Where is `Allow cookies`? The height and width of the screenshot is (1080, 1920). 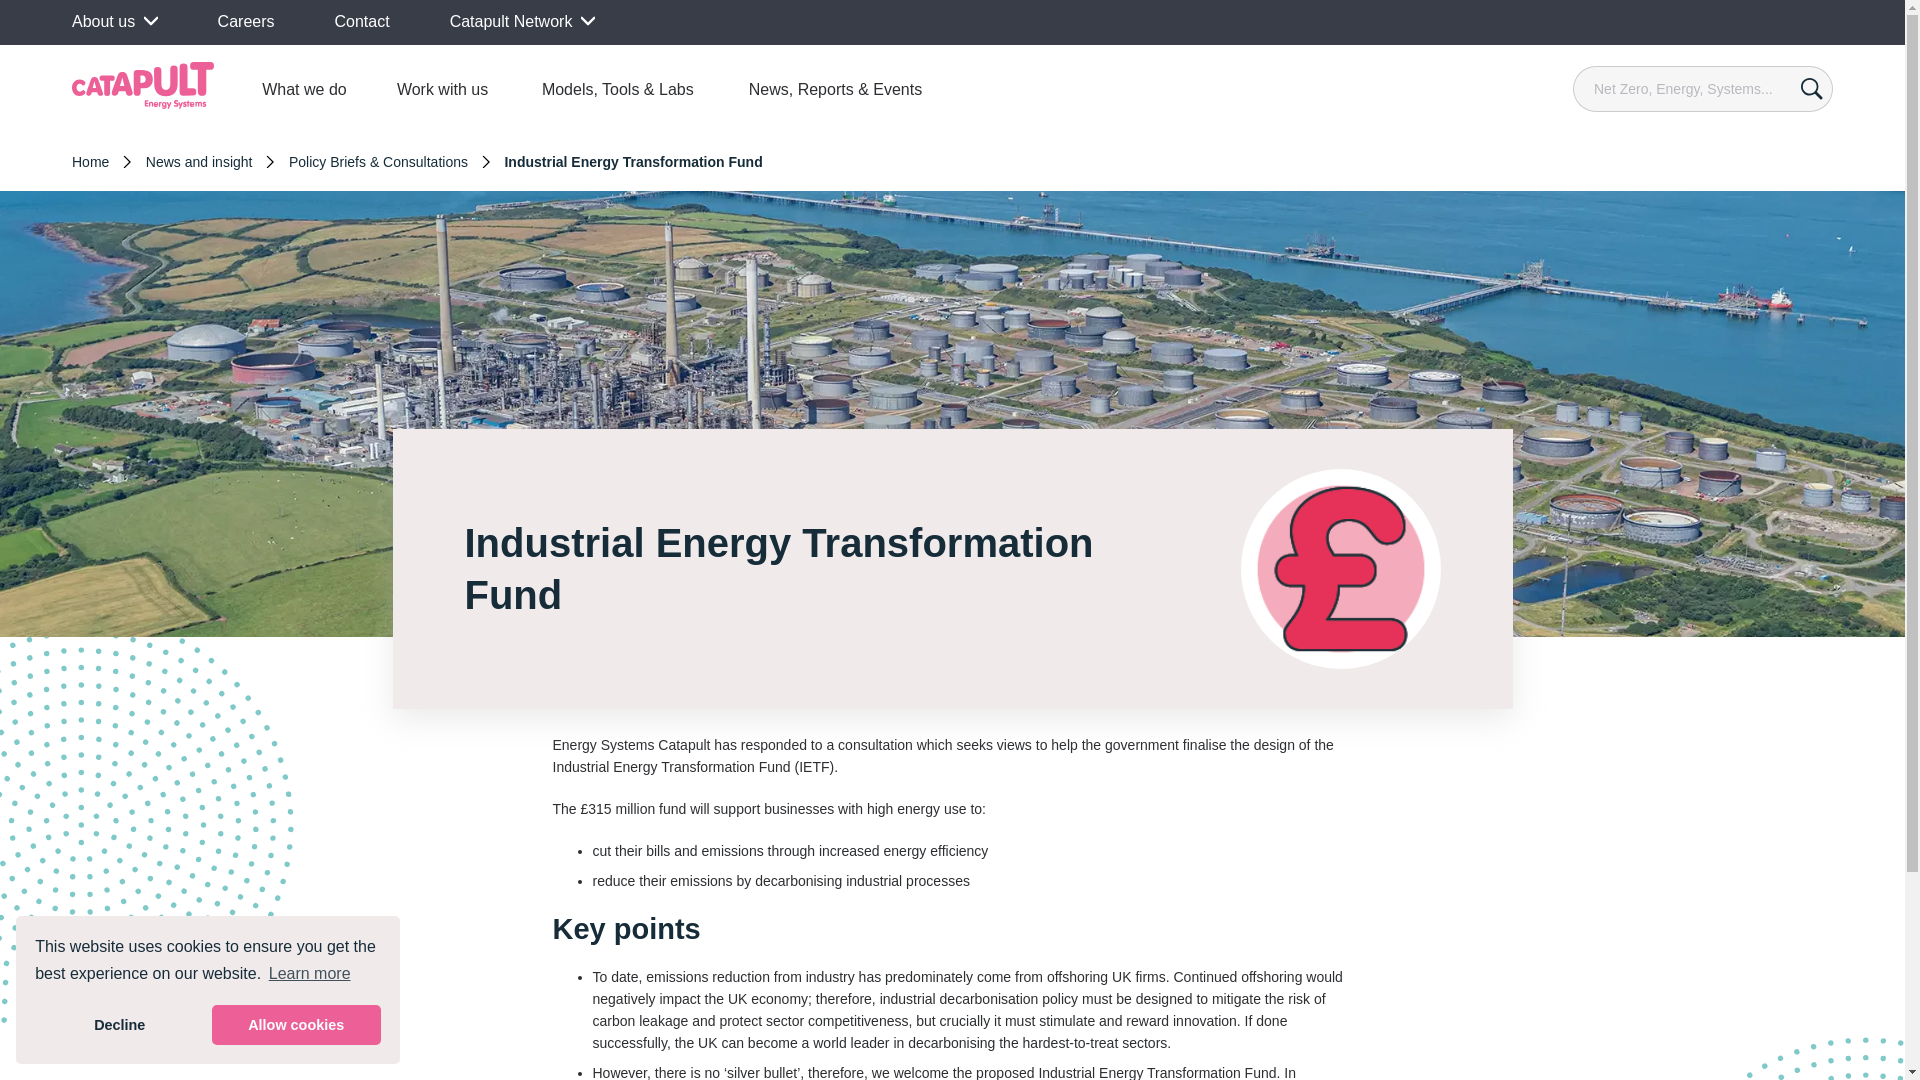
Allow cookies is located at coordinates (296, 1025).